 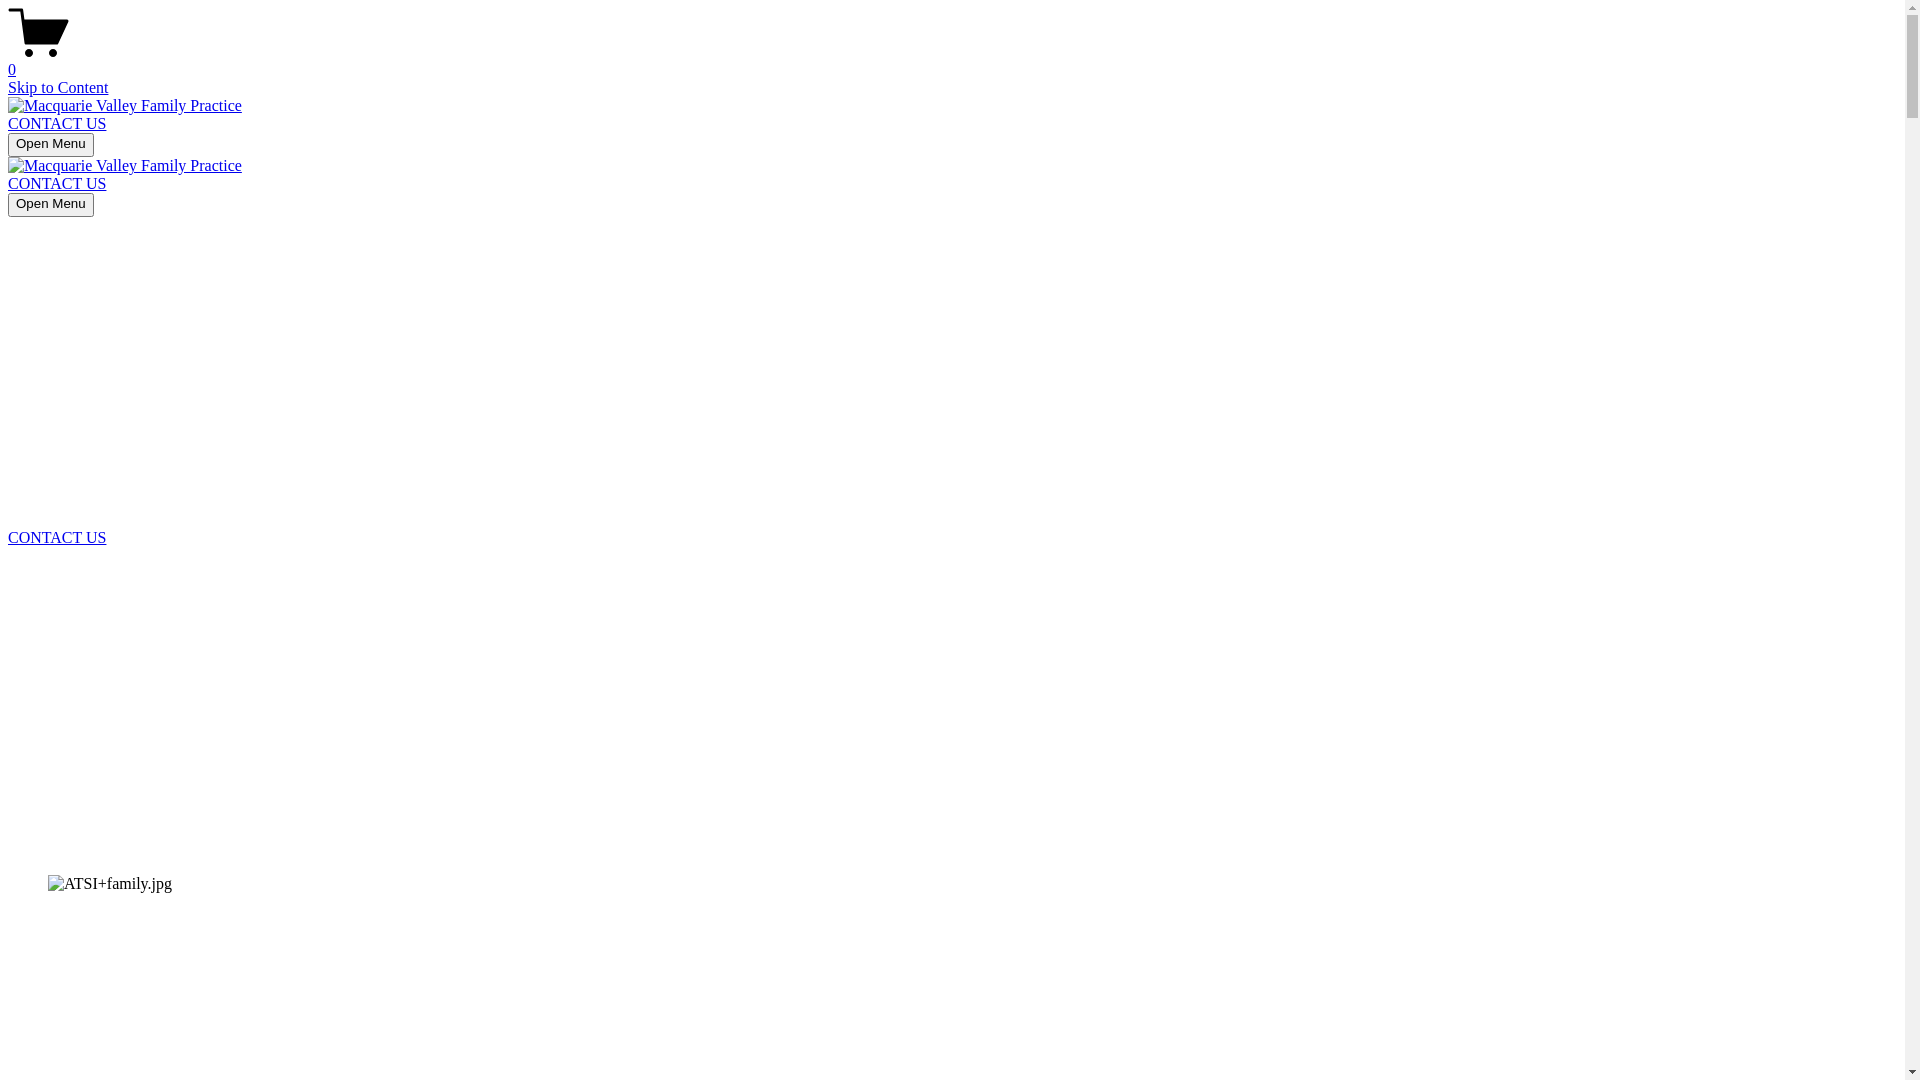 I want to click on Open Menu, so click(x=51, y=145).